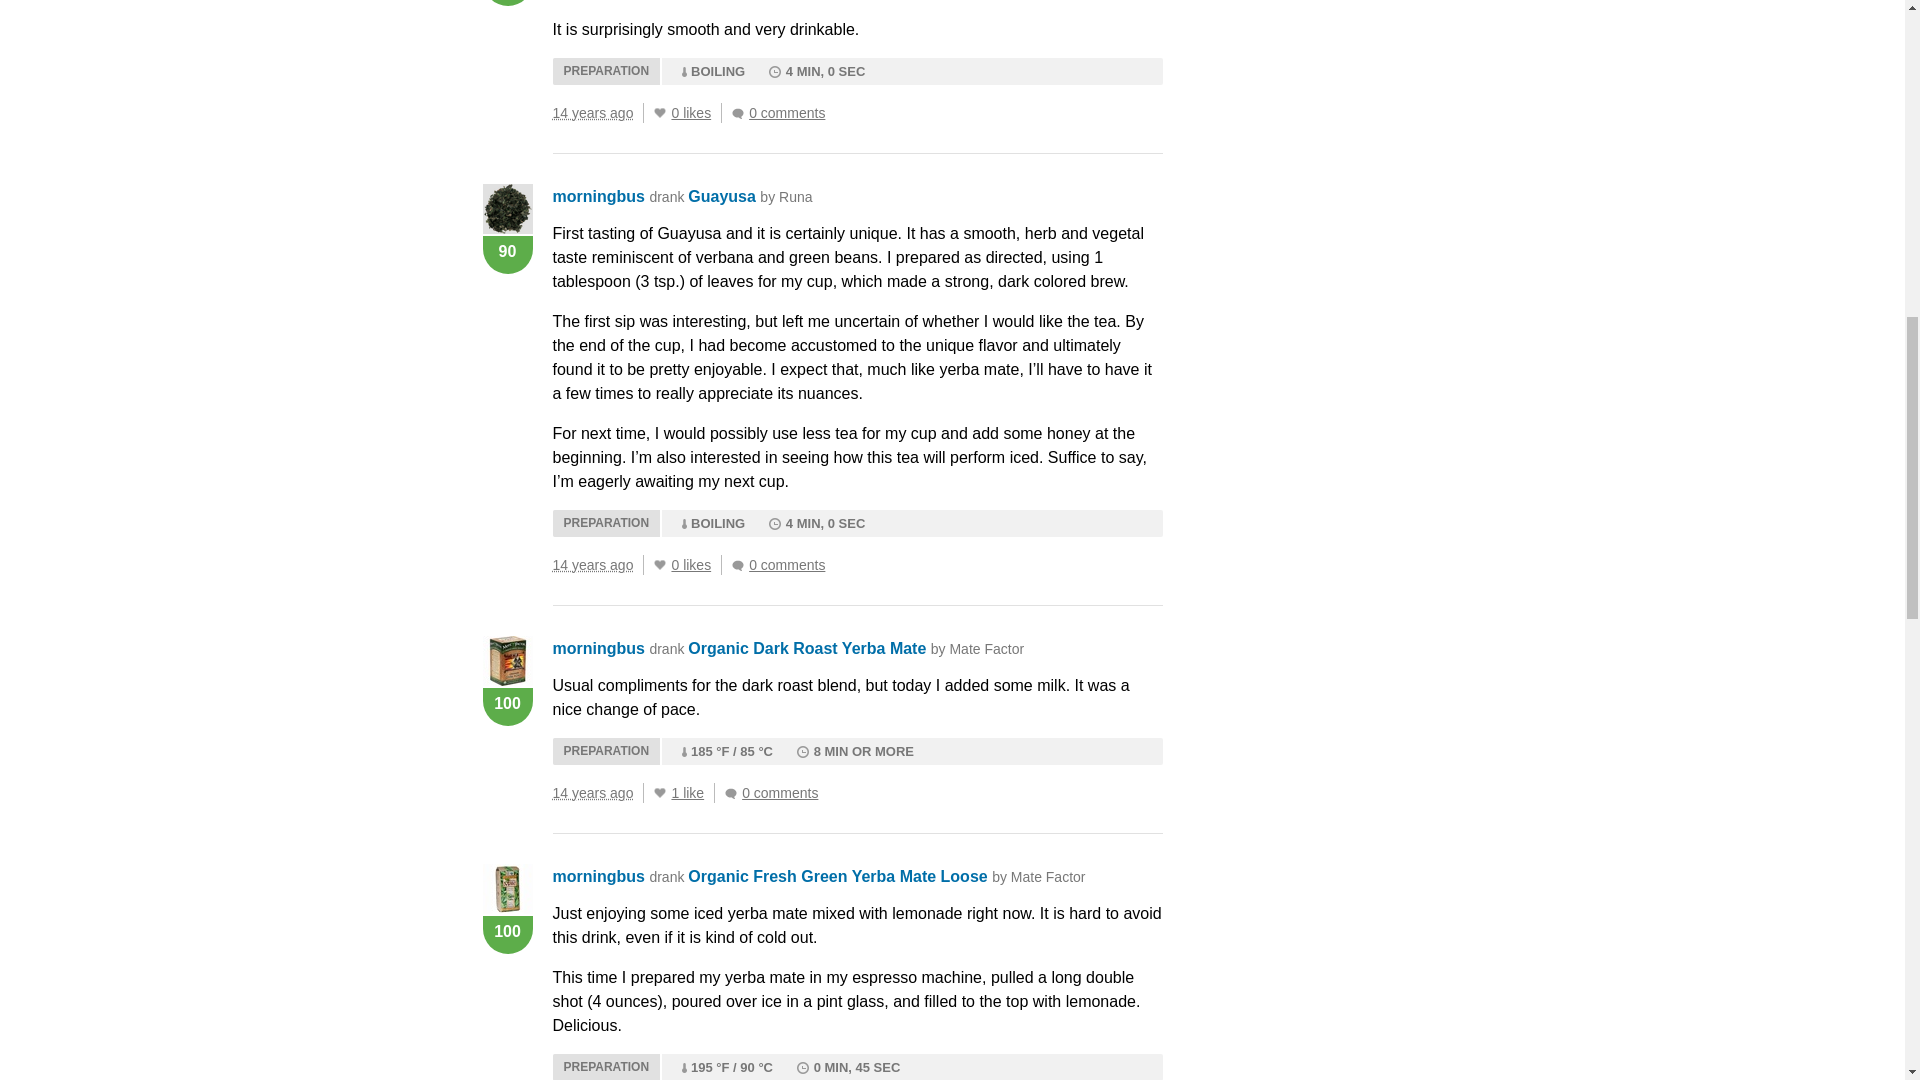 The width and height of the screenshot is (1920, 1080). What do you see at coordinates (592, 112) in the screenshot?
I see `2010-04-16T22:33:15Z` at bounding box center [592, 112].